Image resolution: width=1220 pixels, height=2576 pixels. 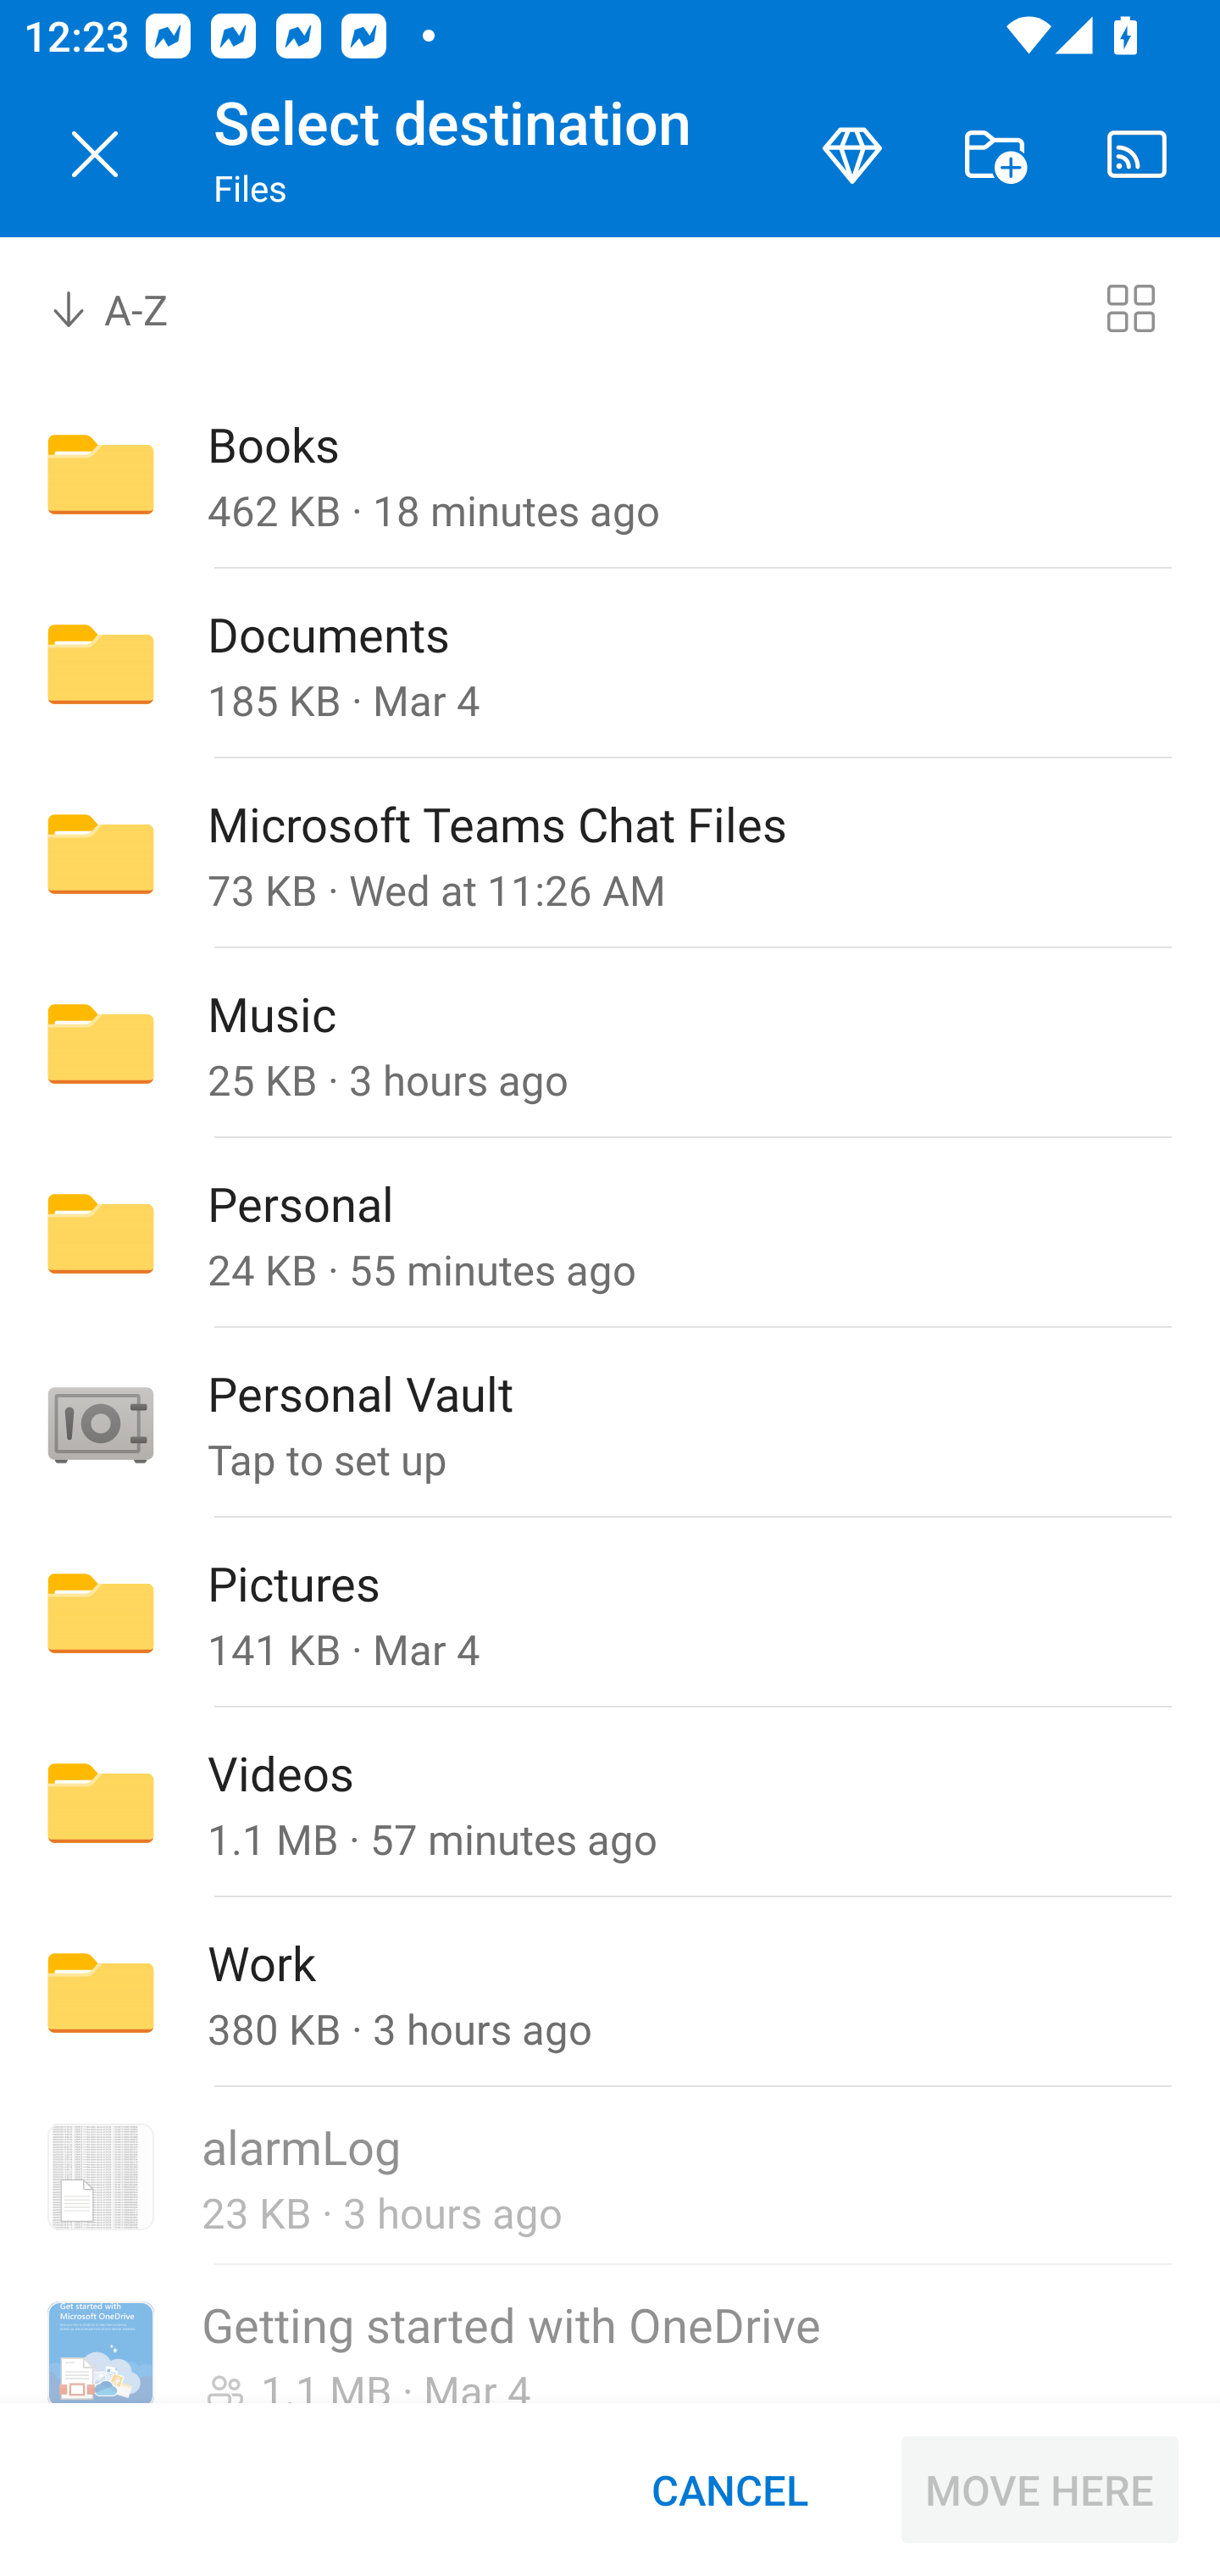 What do you see at coordinates (610, 1423) in the screenshot?
I see `Folder Personal Vault Tap to set up` at bounding box center [610, 1423].